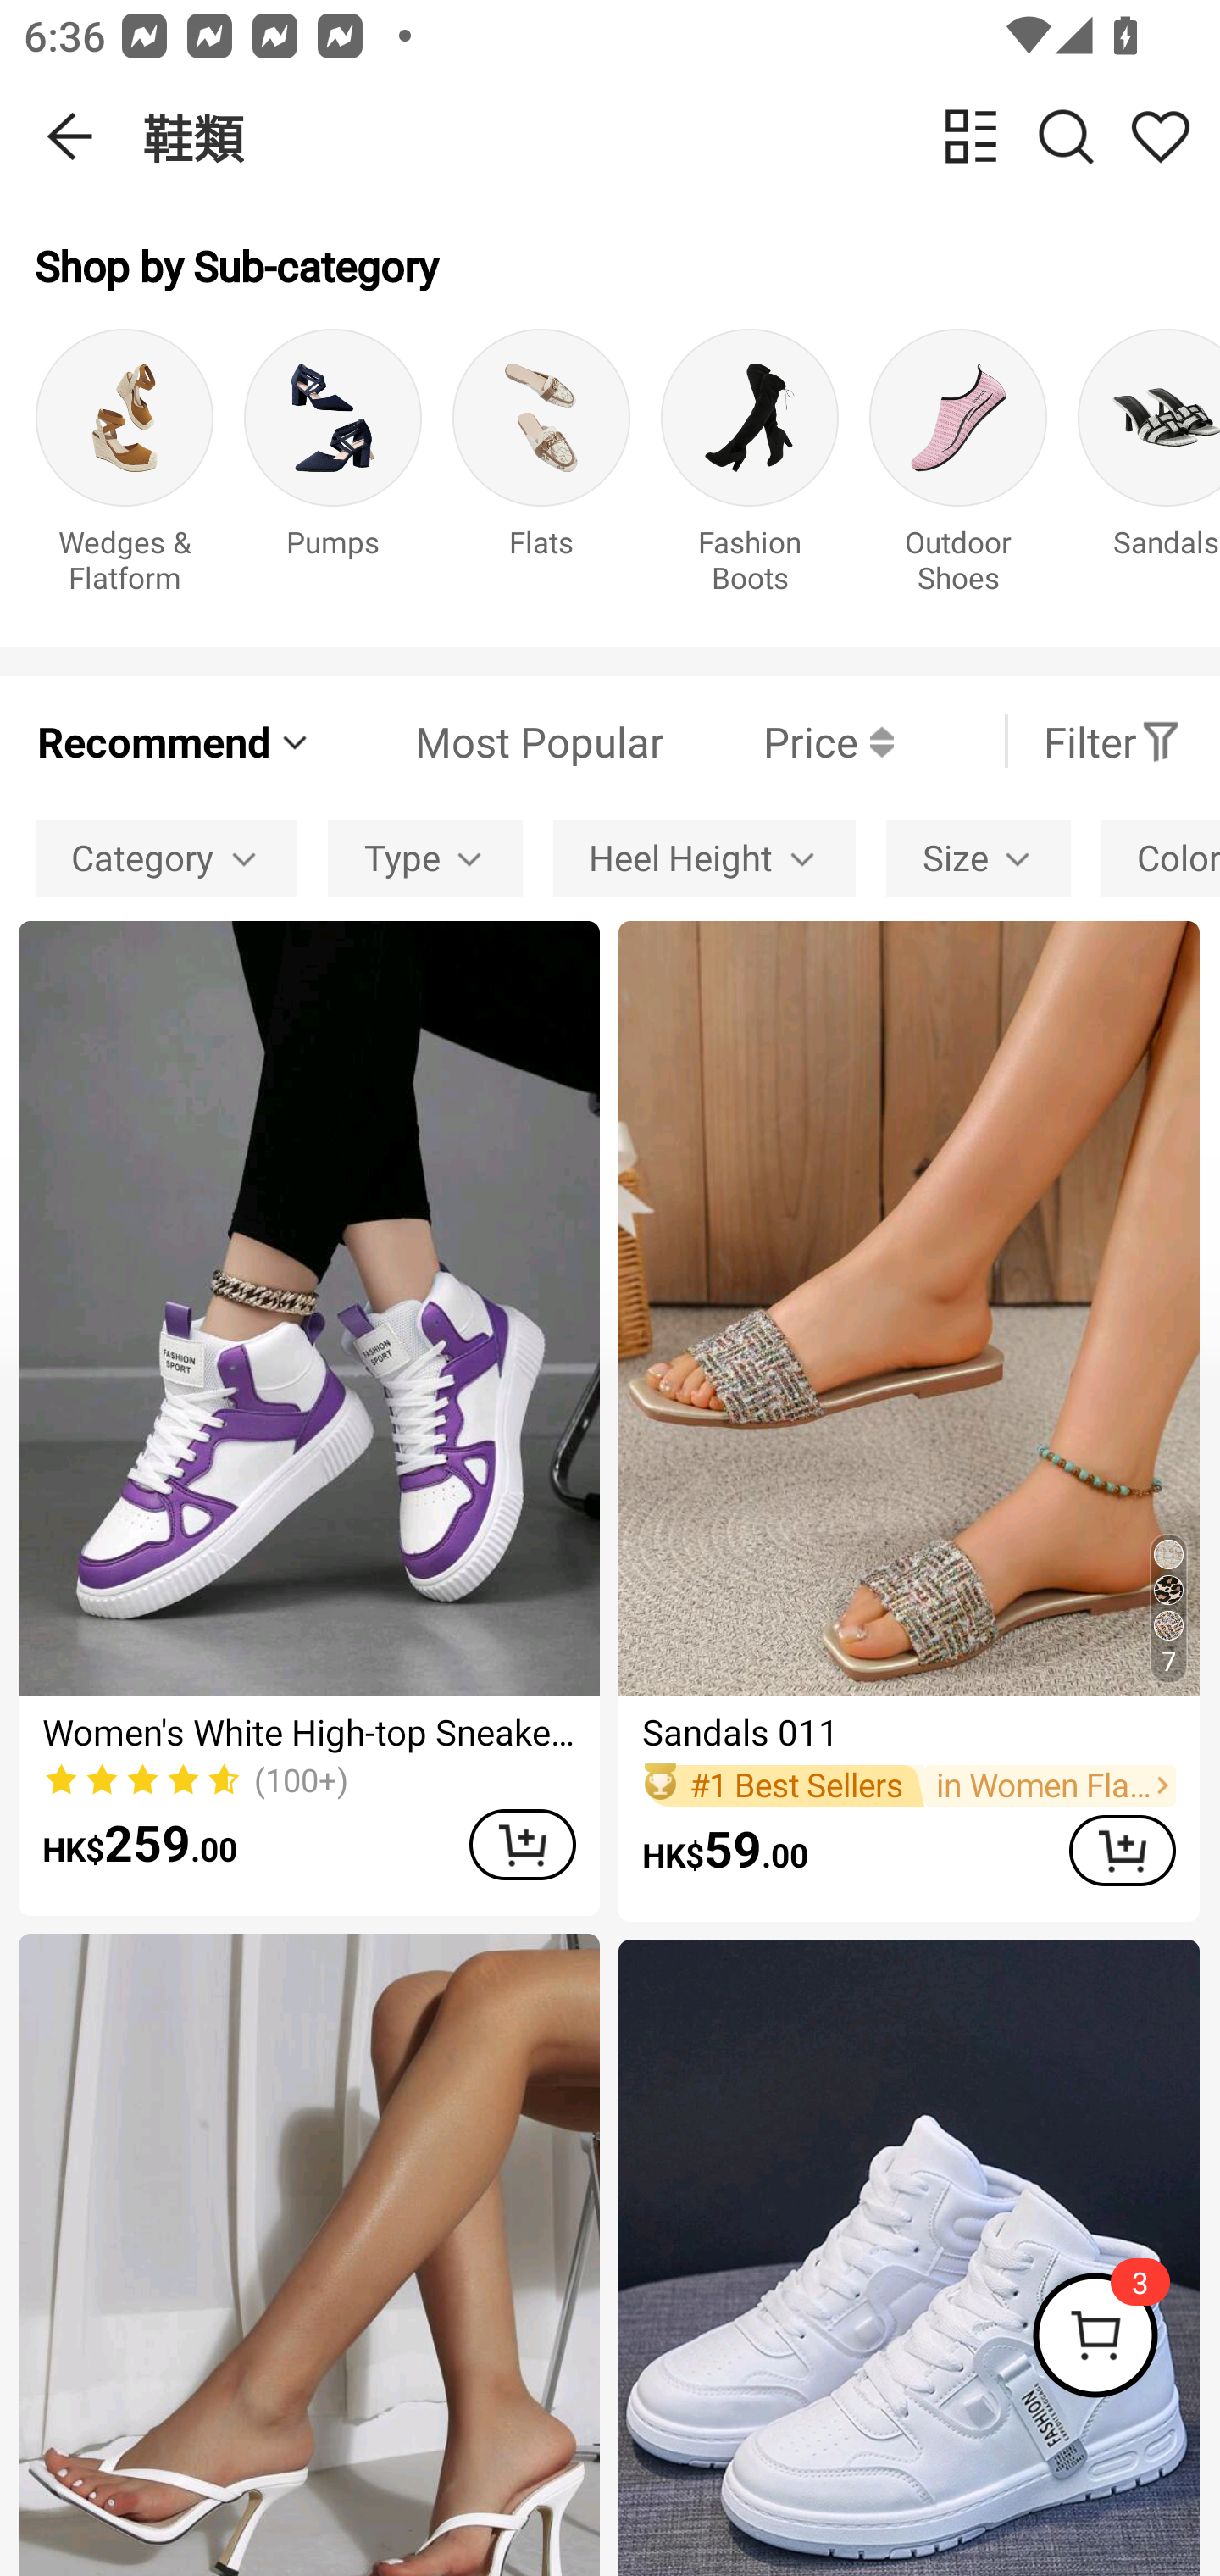  I want to click on Size, so click(978, 858).